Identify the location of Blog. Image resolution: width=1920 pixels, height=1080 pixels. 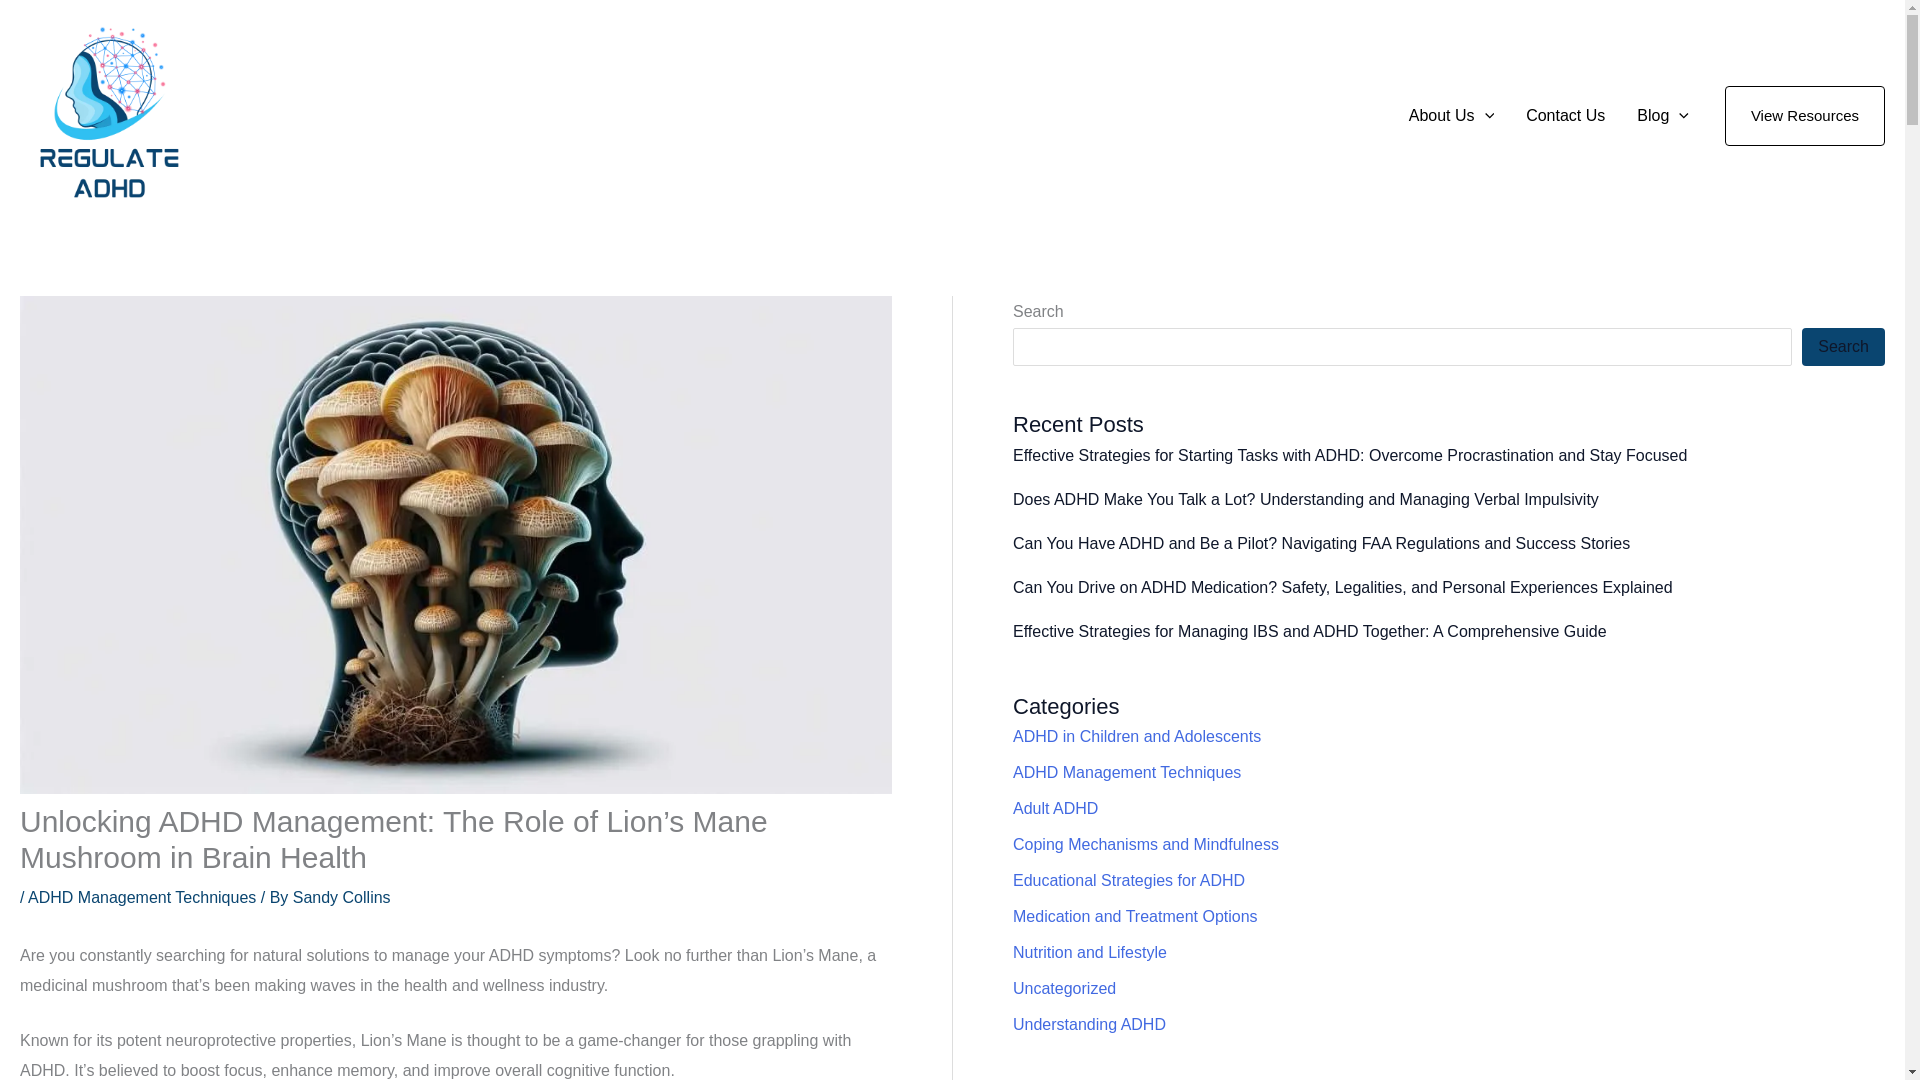
(1662, 116).